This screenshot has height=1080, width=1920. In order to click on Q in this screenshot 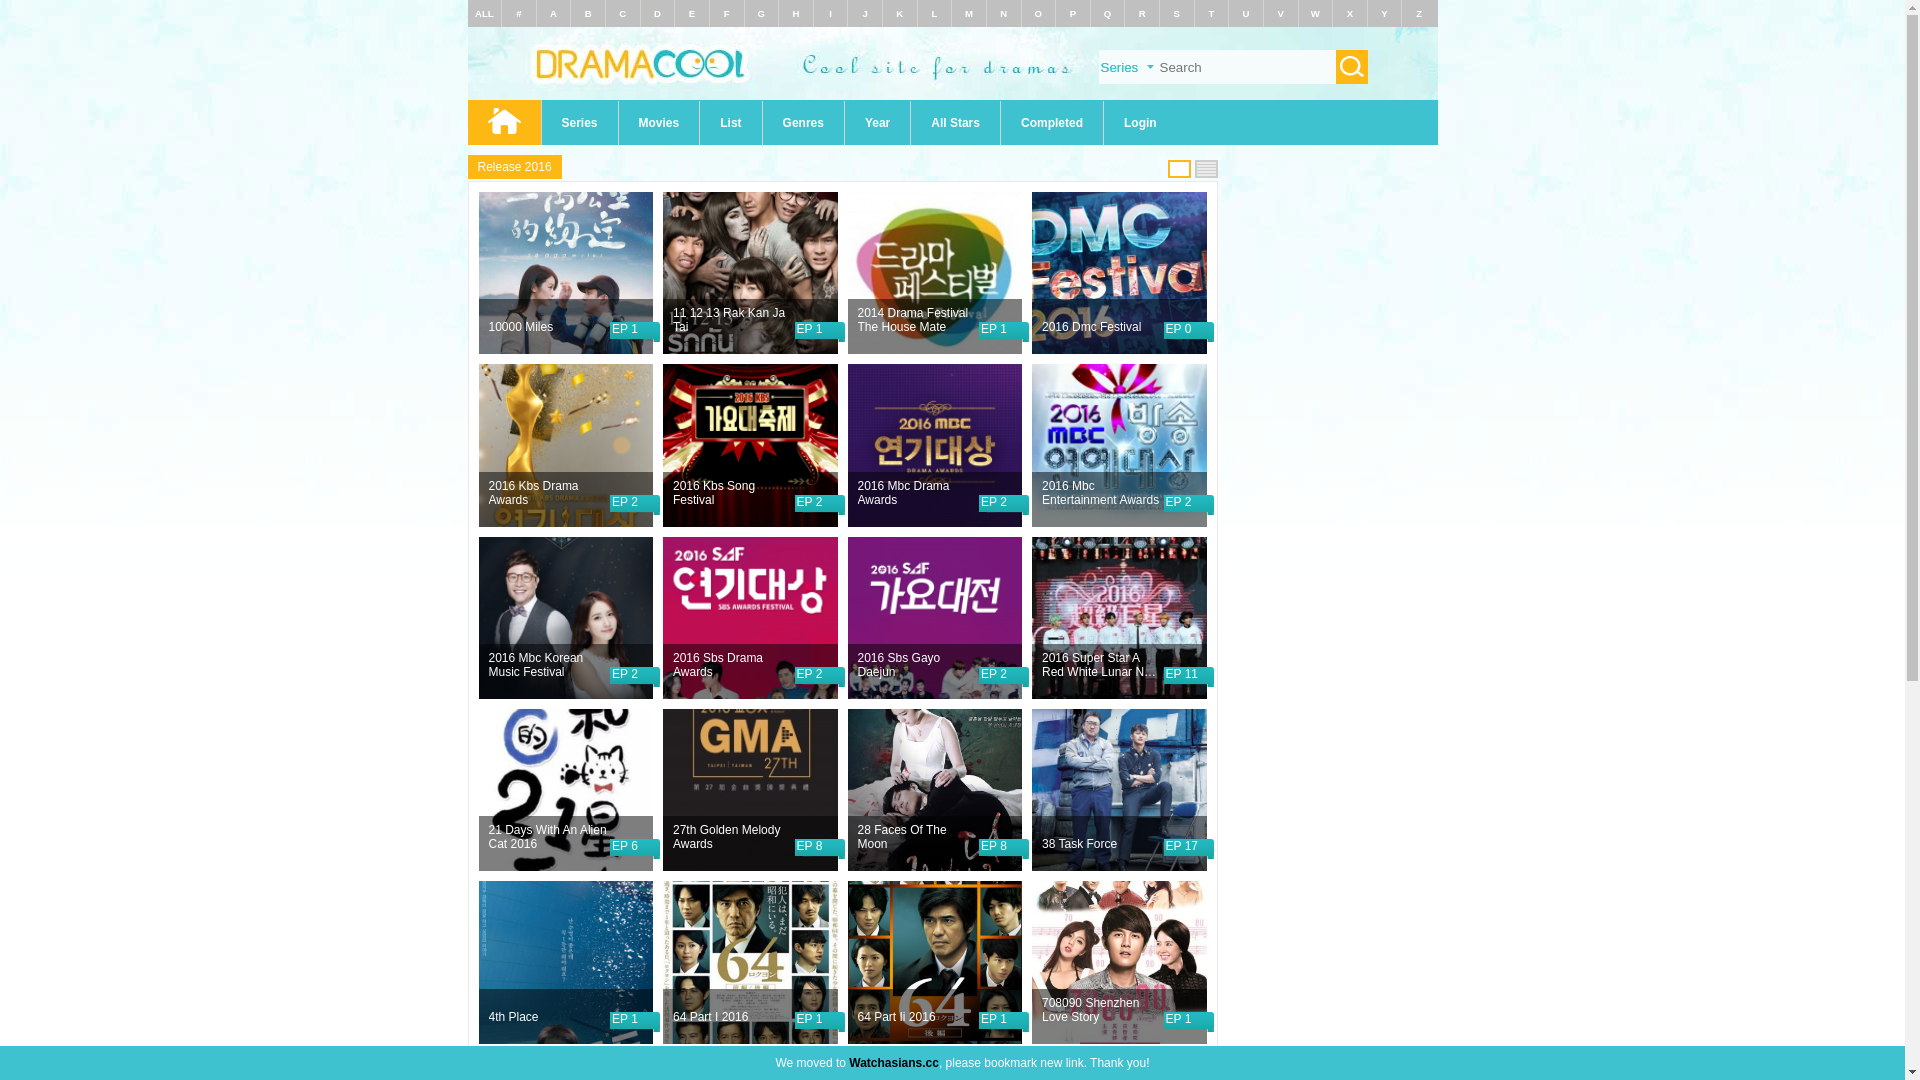, I will do `click(1108, 14)`.